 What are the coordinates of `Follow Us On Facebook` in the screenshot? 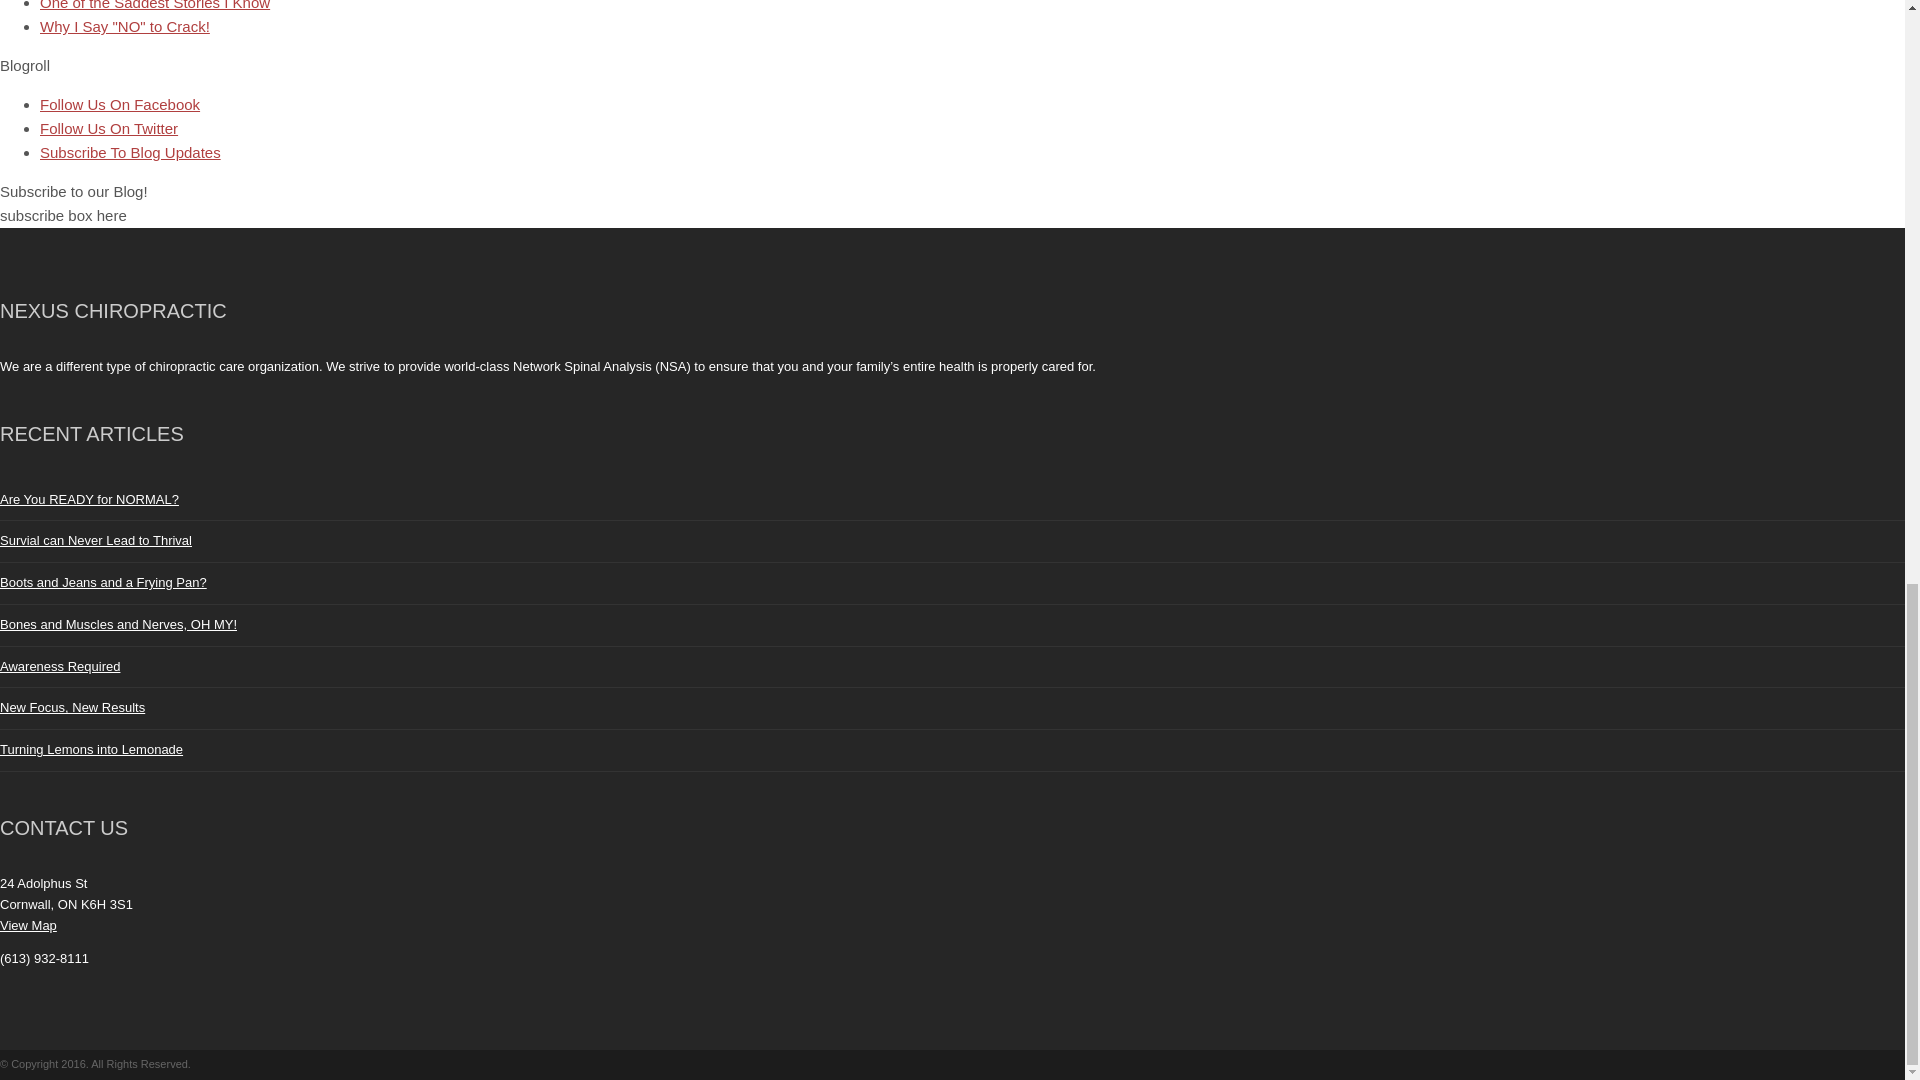 It's located at (120, 104).